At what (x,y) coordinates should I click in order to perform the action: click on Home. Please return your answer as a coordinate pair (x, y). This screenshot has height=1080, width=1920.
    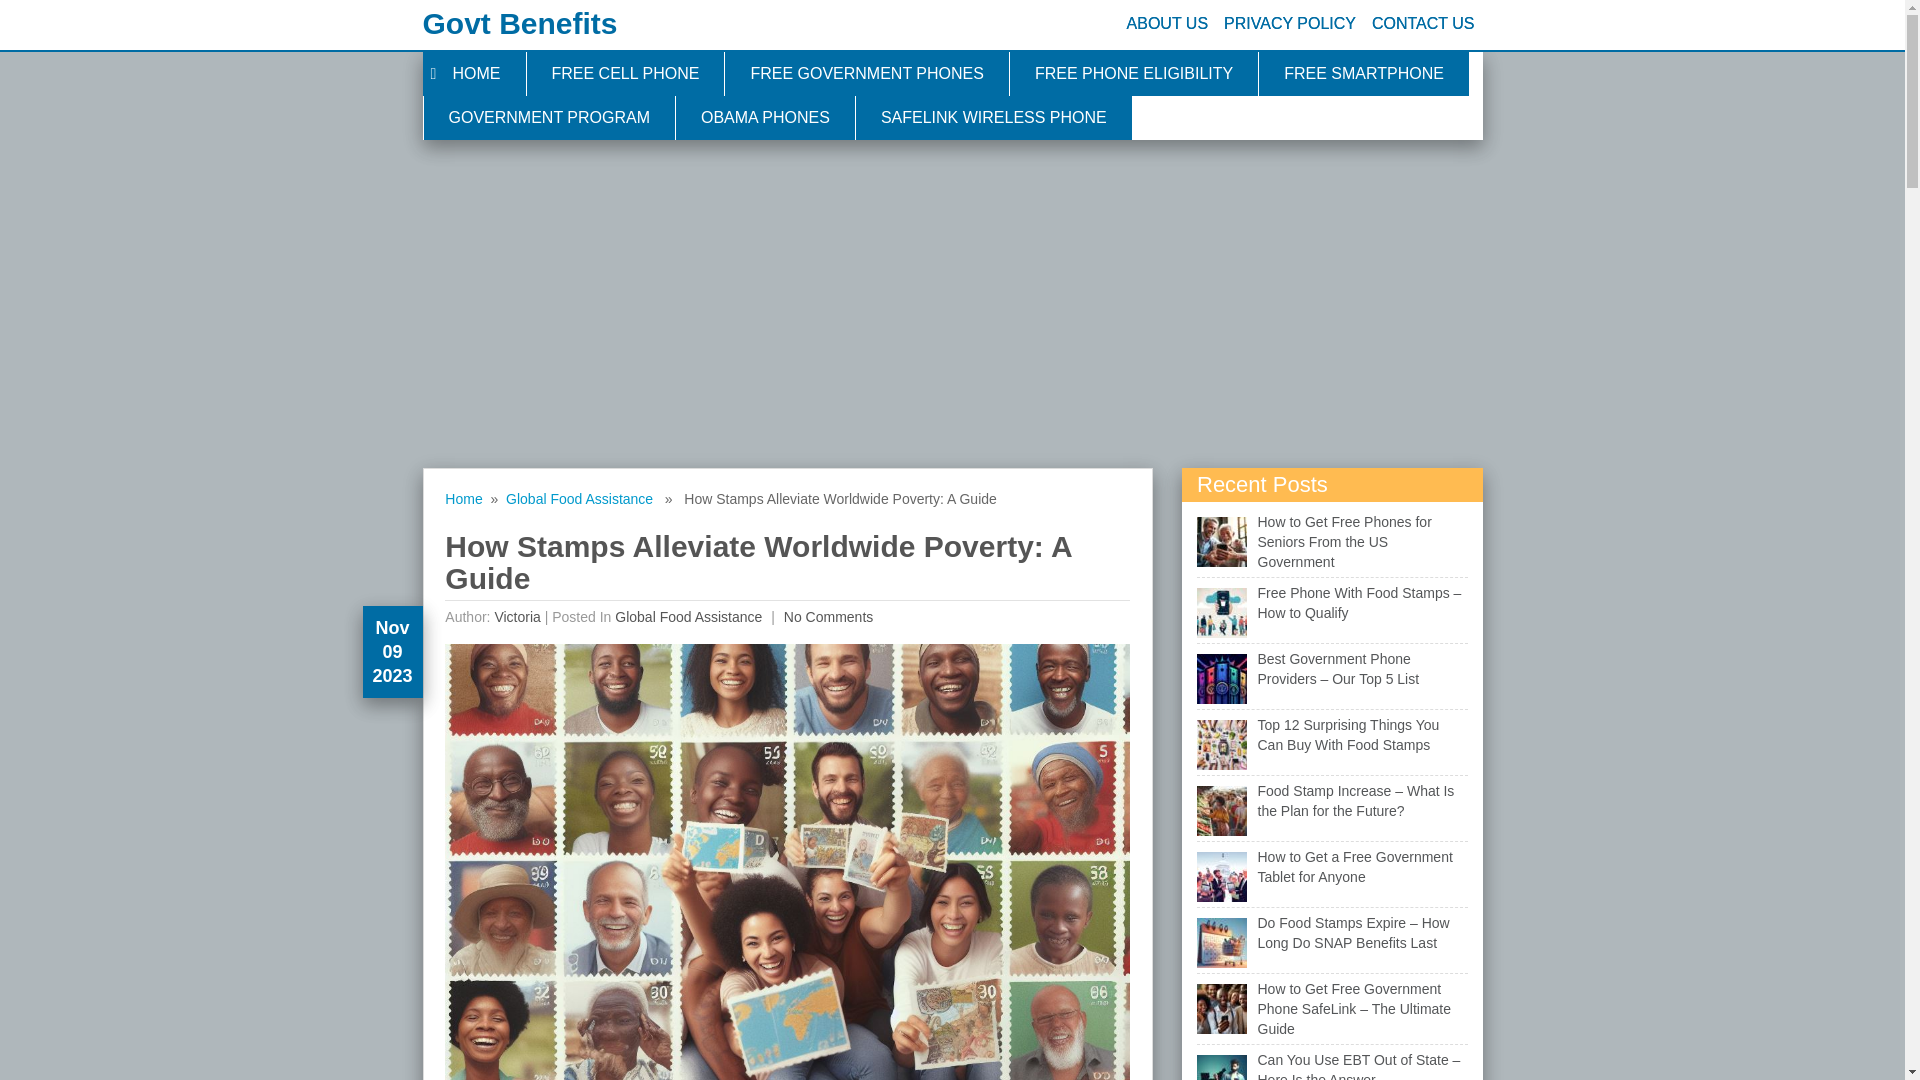
    Looking at the image, I should click on (463, 498).